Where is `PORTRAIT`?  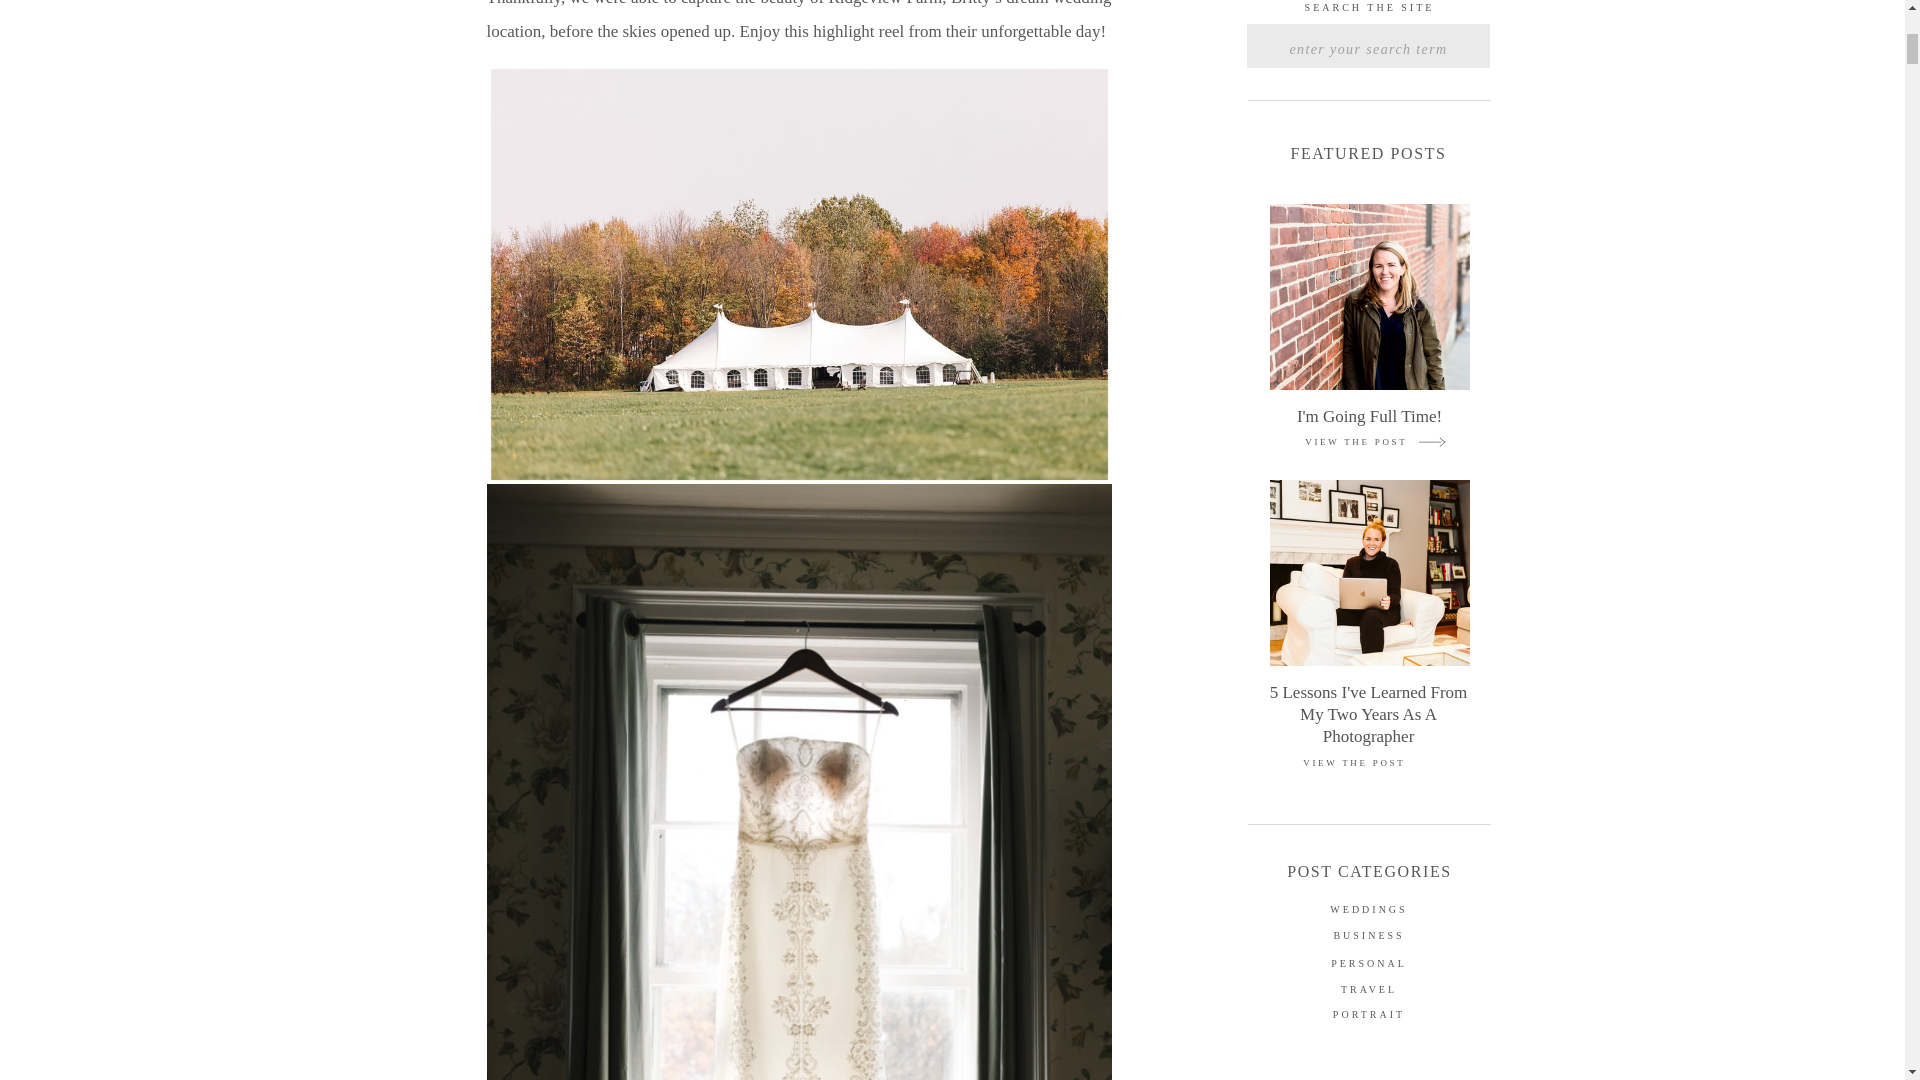 PORTRAIT is located at coordinates (1370, 1016).